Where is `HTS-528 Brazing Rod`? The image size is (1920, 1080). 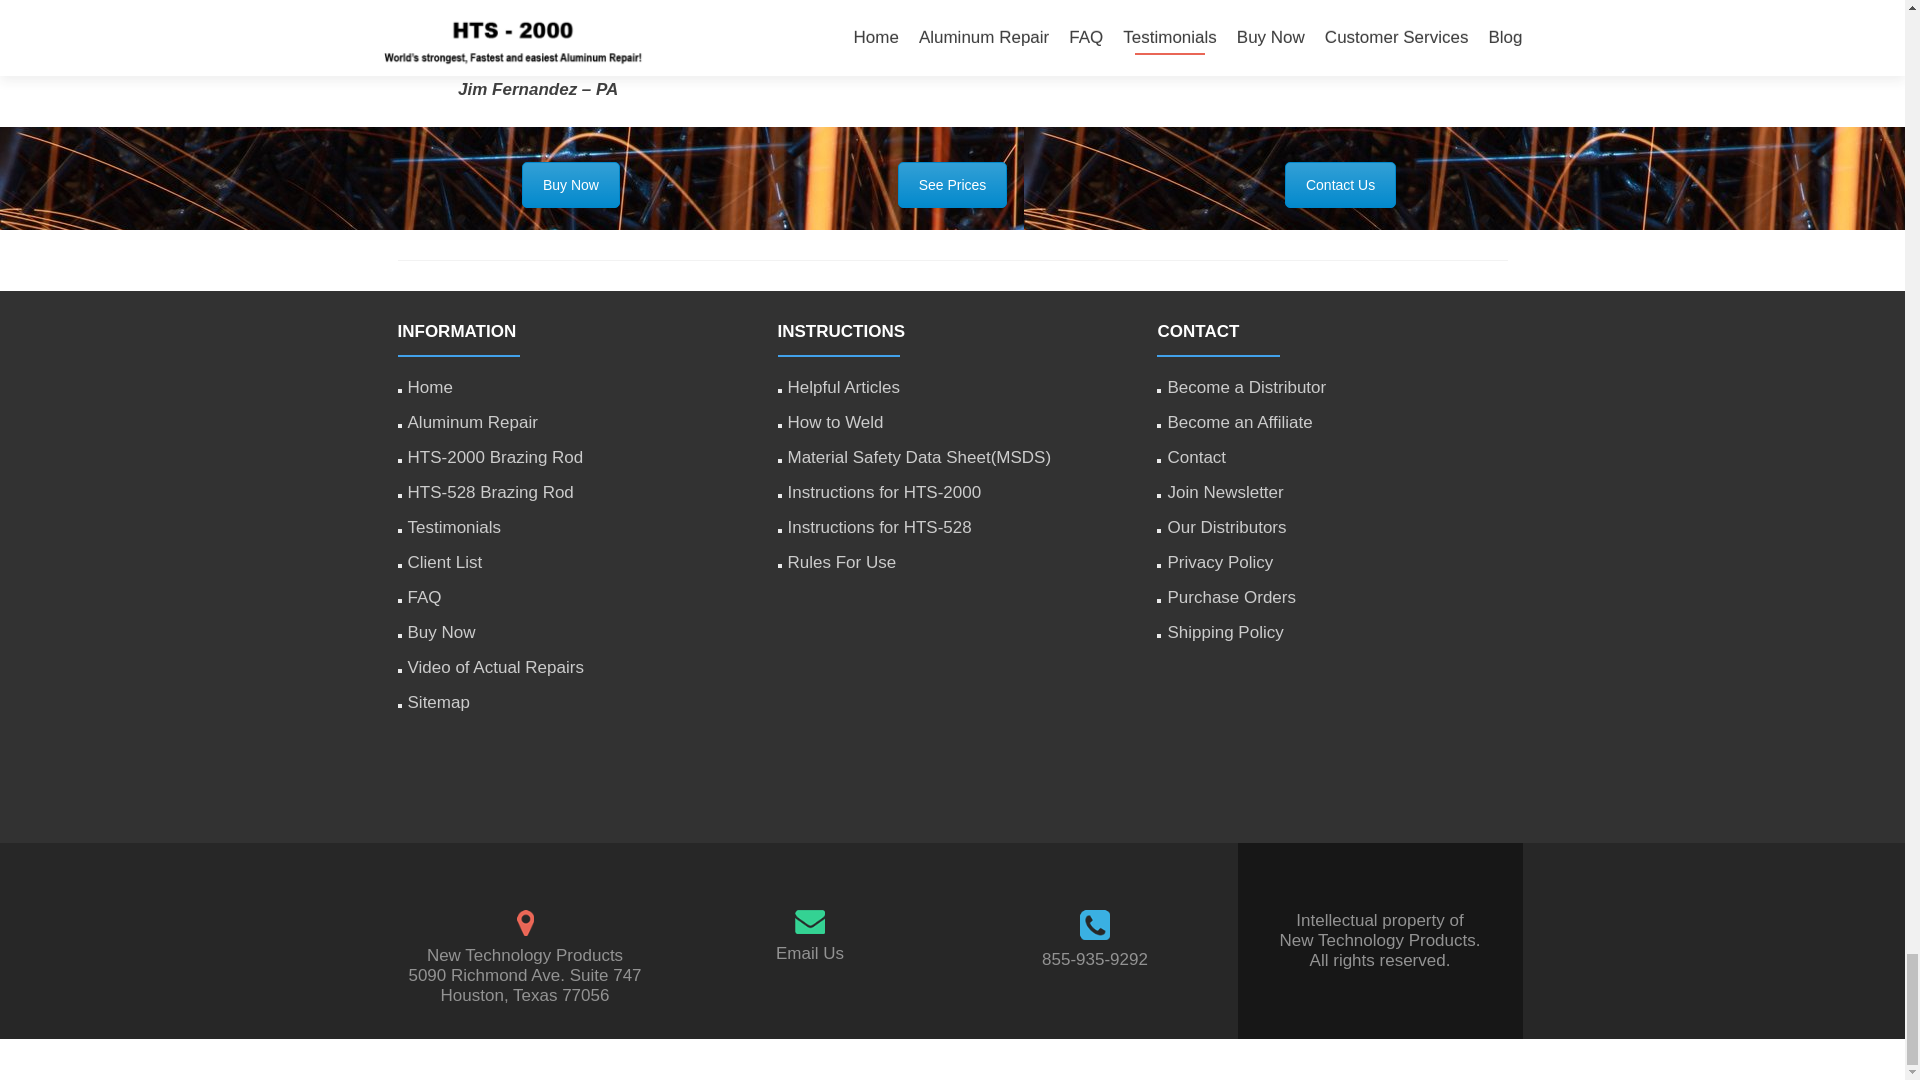
HTS-528 Brazing Rod is located at coordinates (490, 492).